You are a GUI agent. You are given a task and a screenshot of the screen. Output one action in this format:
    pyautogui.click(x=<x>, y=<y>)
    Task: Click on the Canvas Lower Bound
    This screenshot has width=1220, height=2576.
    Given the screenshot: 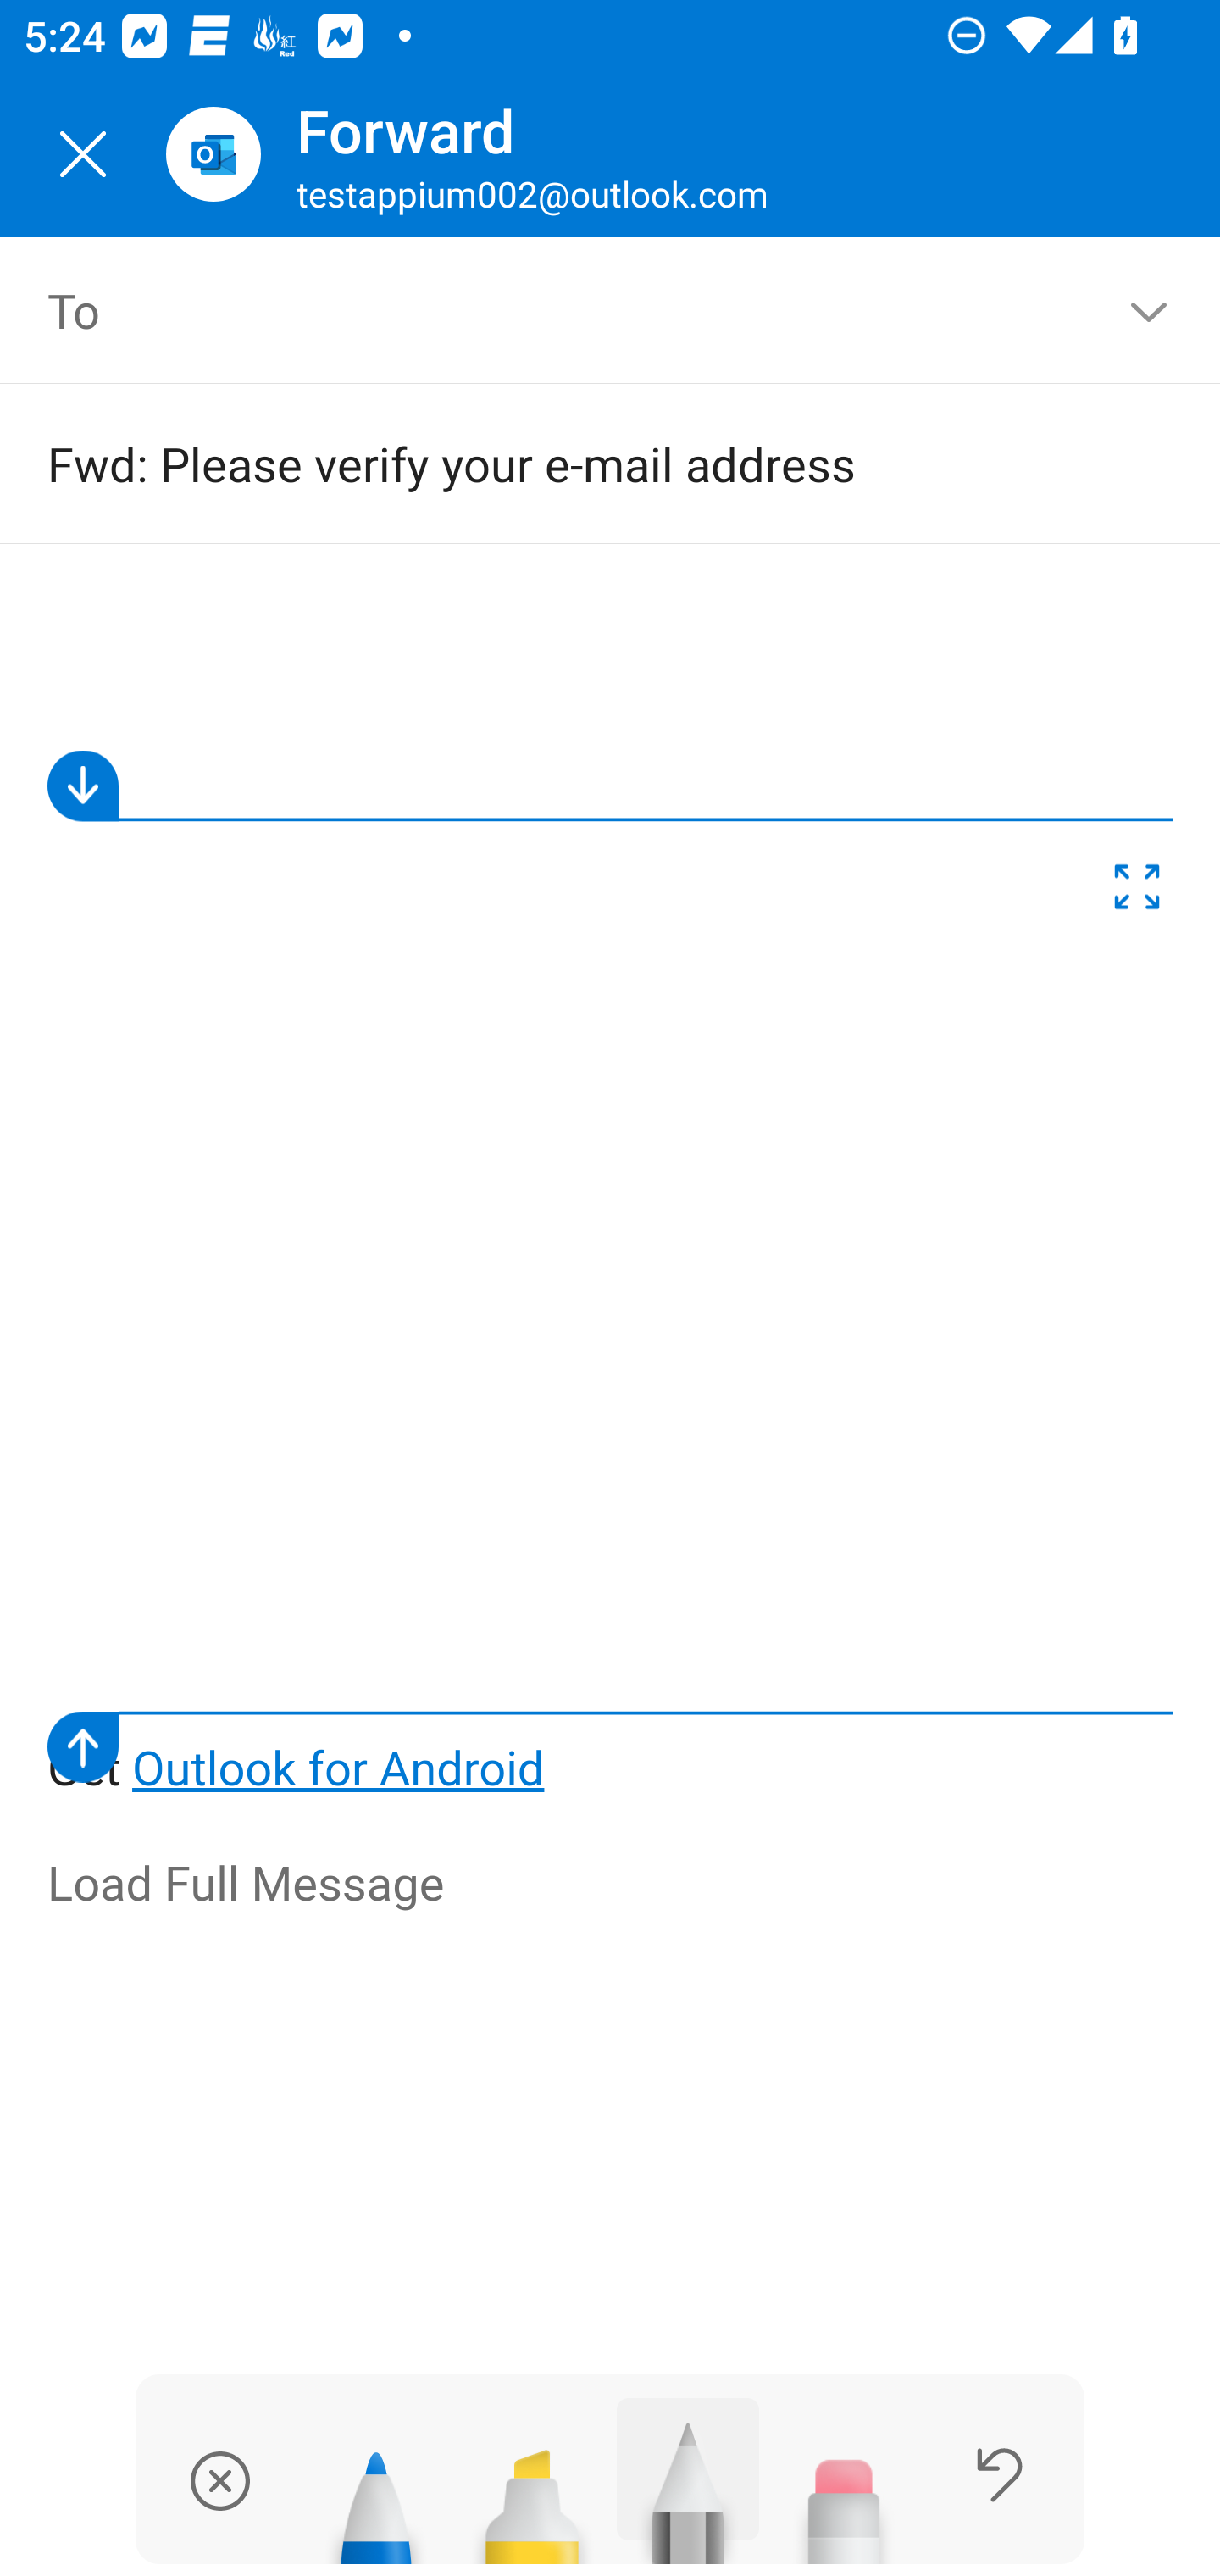 What is the action you would take?
    pyautogui.click(x=610, y=1746)
    